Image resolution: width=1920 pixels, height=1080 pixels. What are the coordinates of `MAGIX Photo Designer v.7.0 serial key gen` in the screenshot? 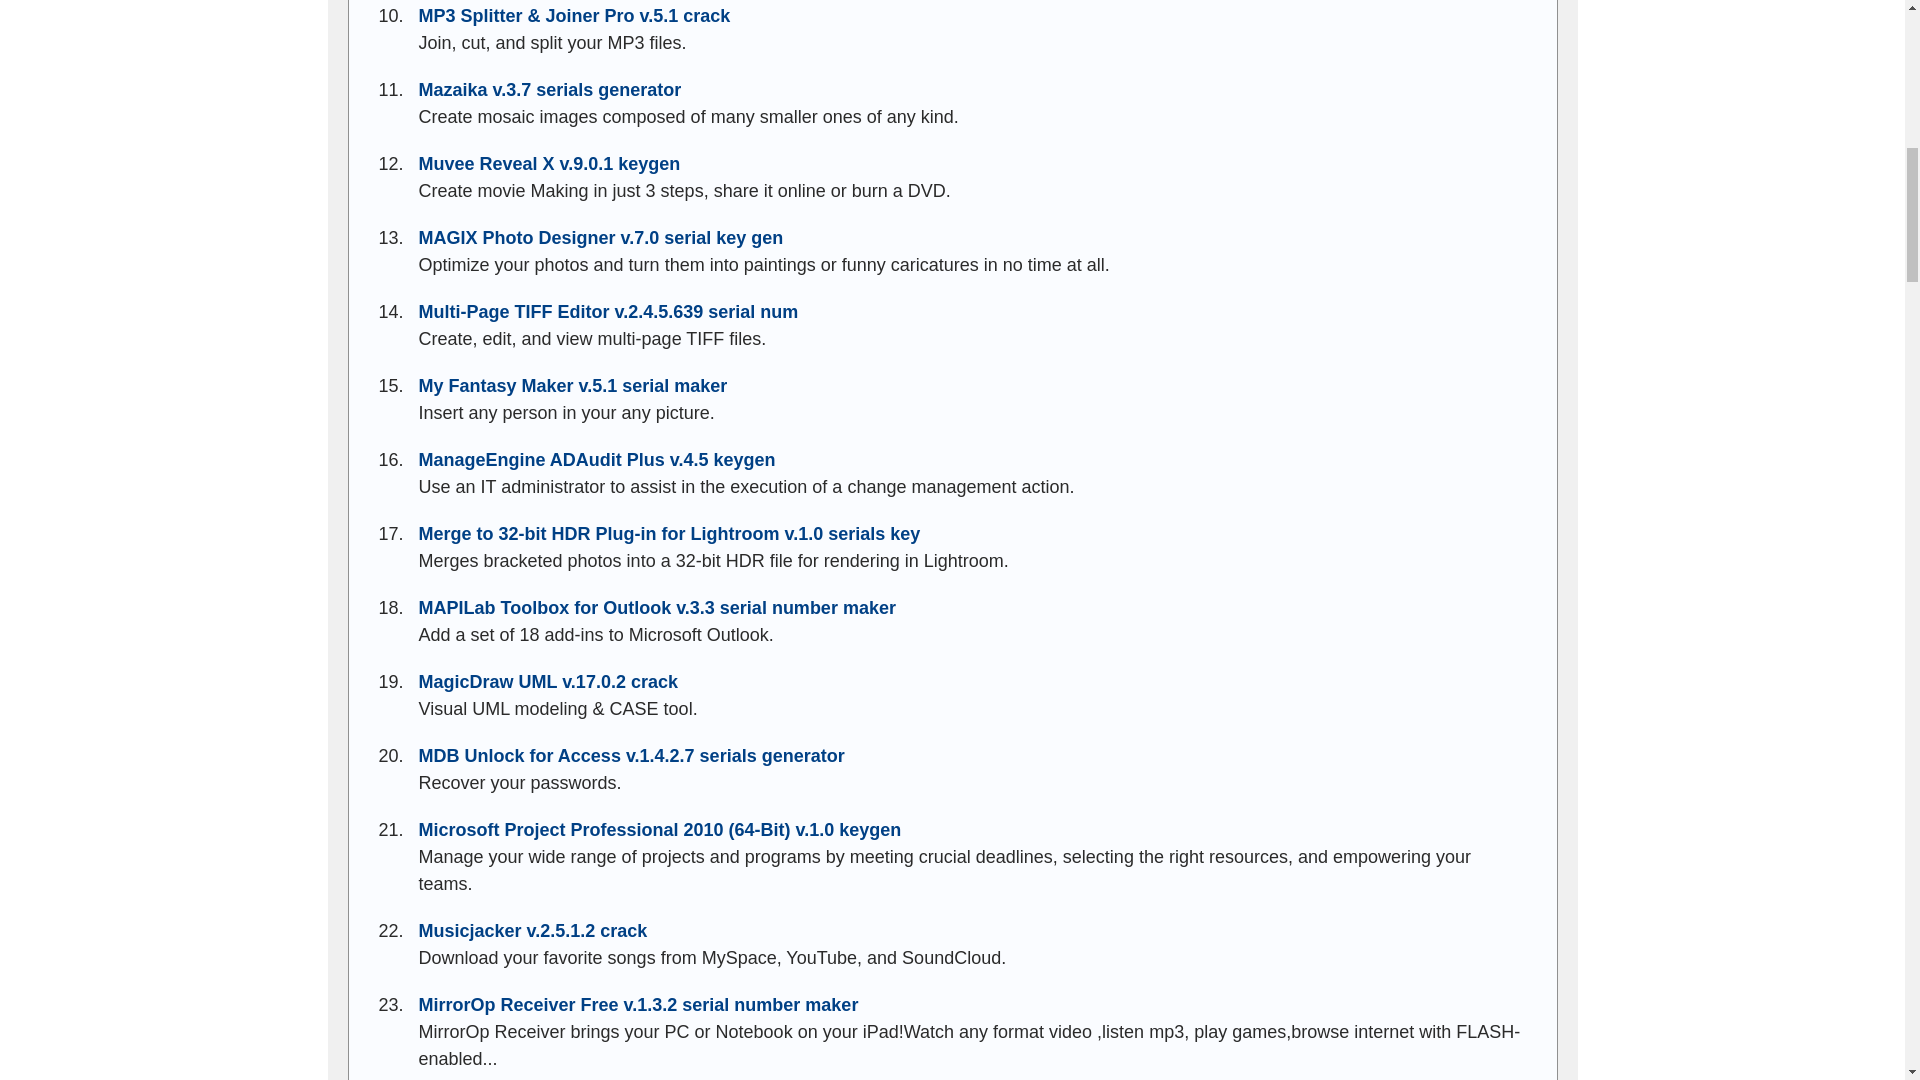 It's located at (600, 238).